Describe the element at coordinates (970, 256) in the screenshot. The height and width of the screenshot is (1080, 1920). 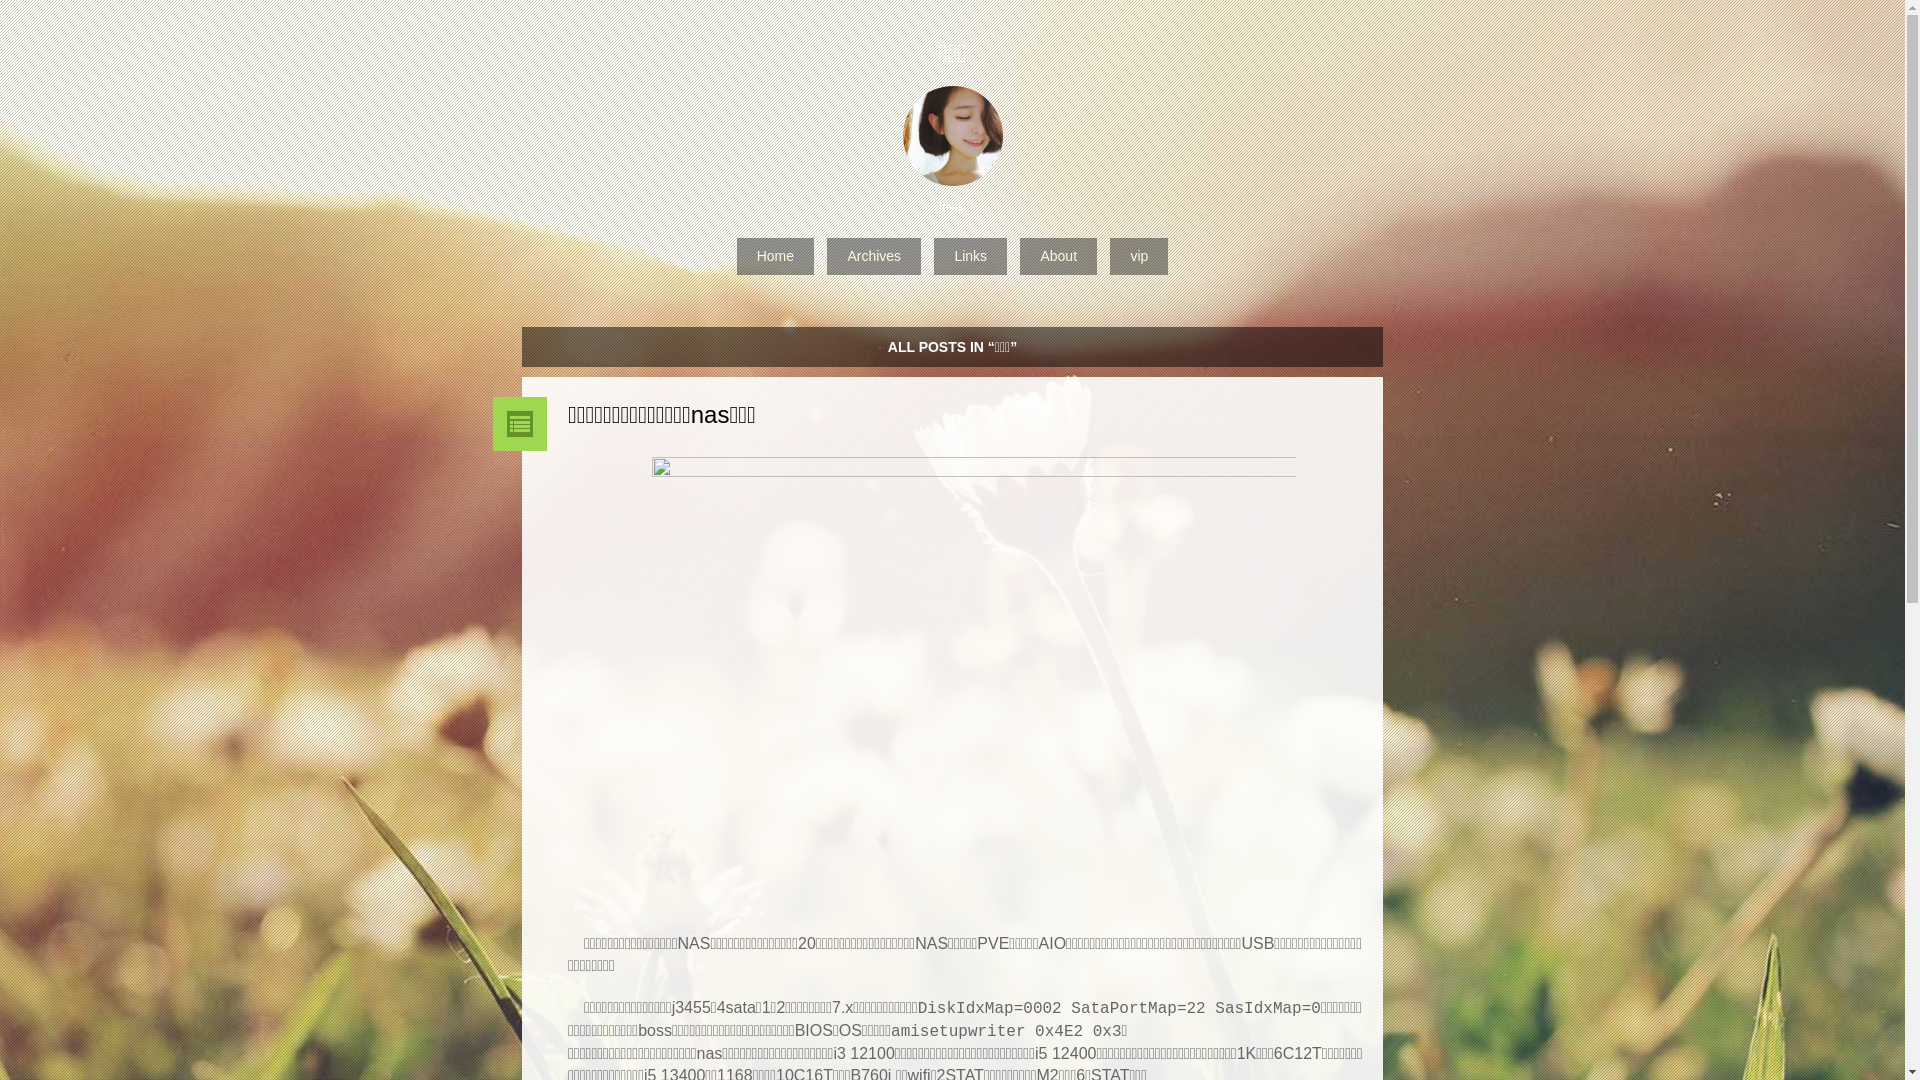
I see `Links` at that location.